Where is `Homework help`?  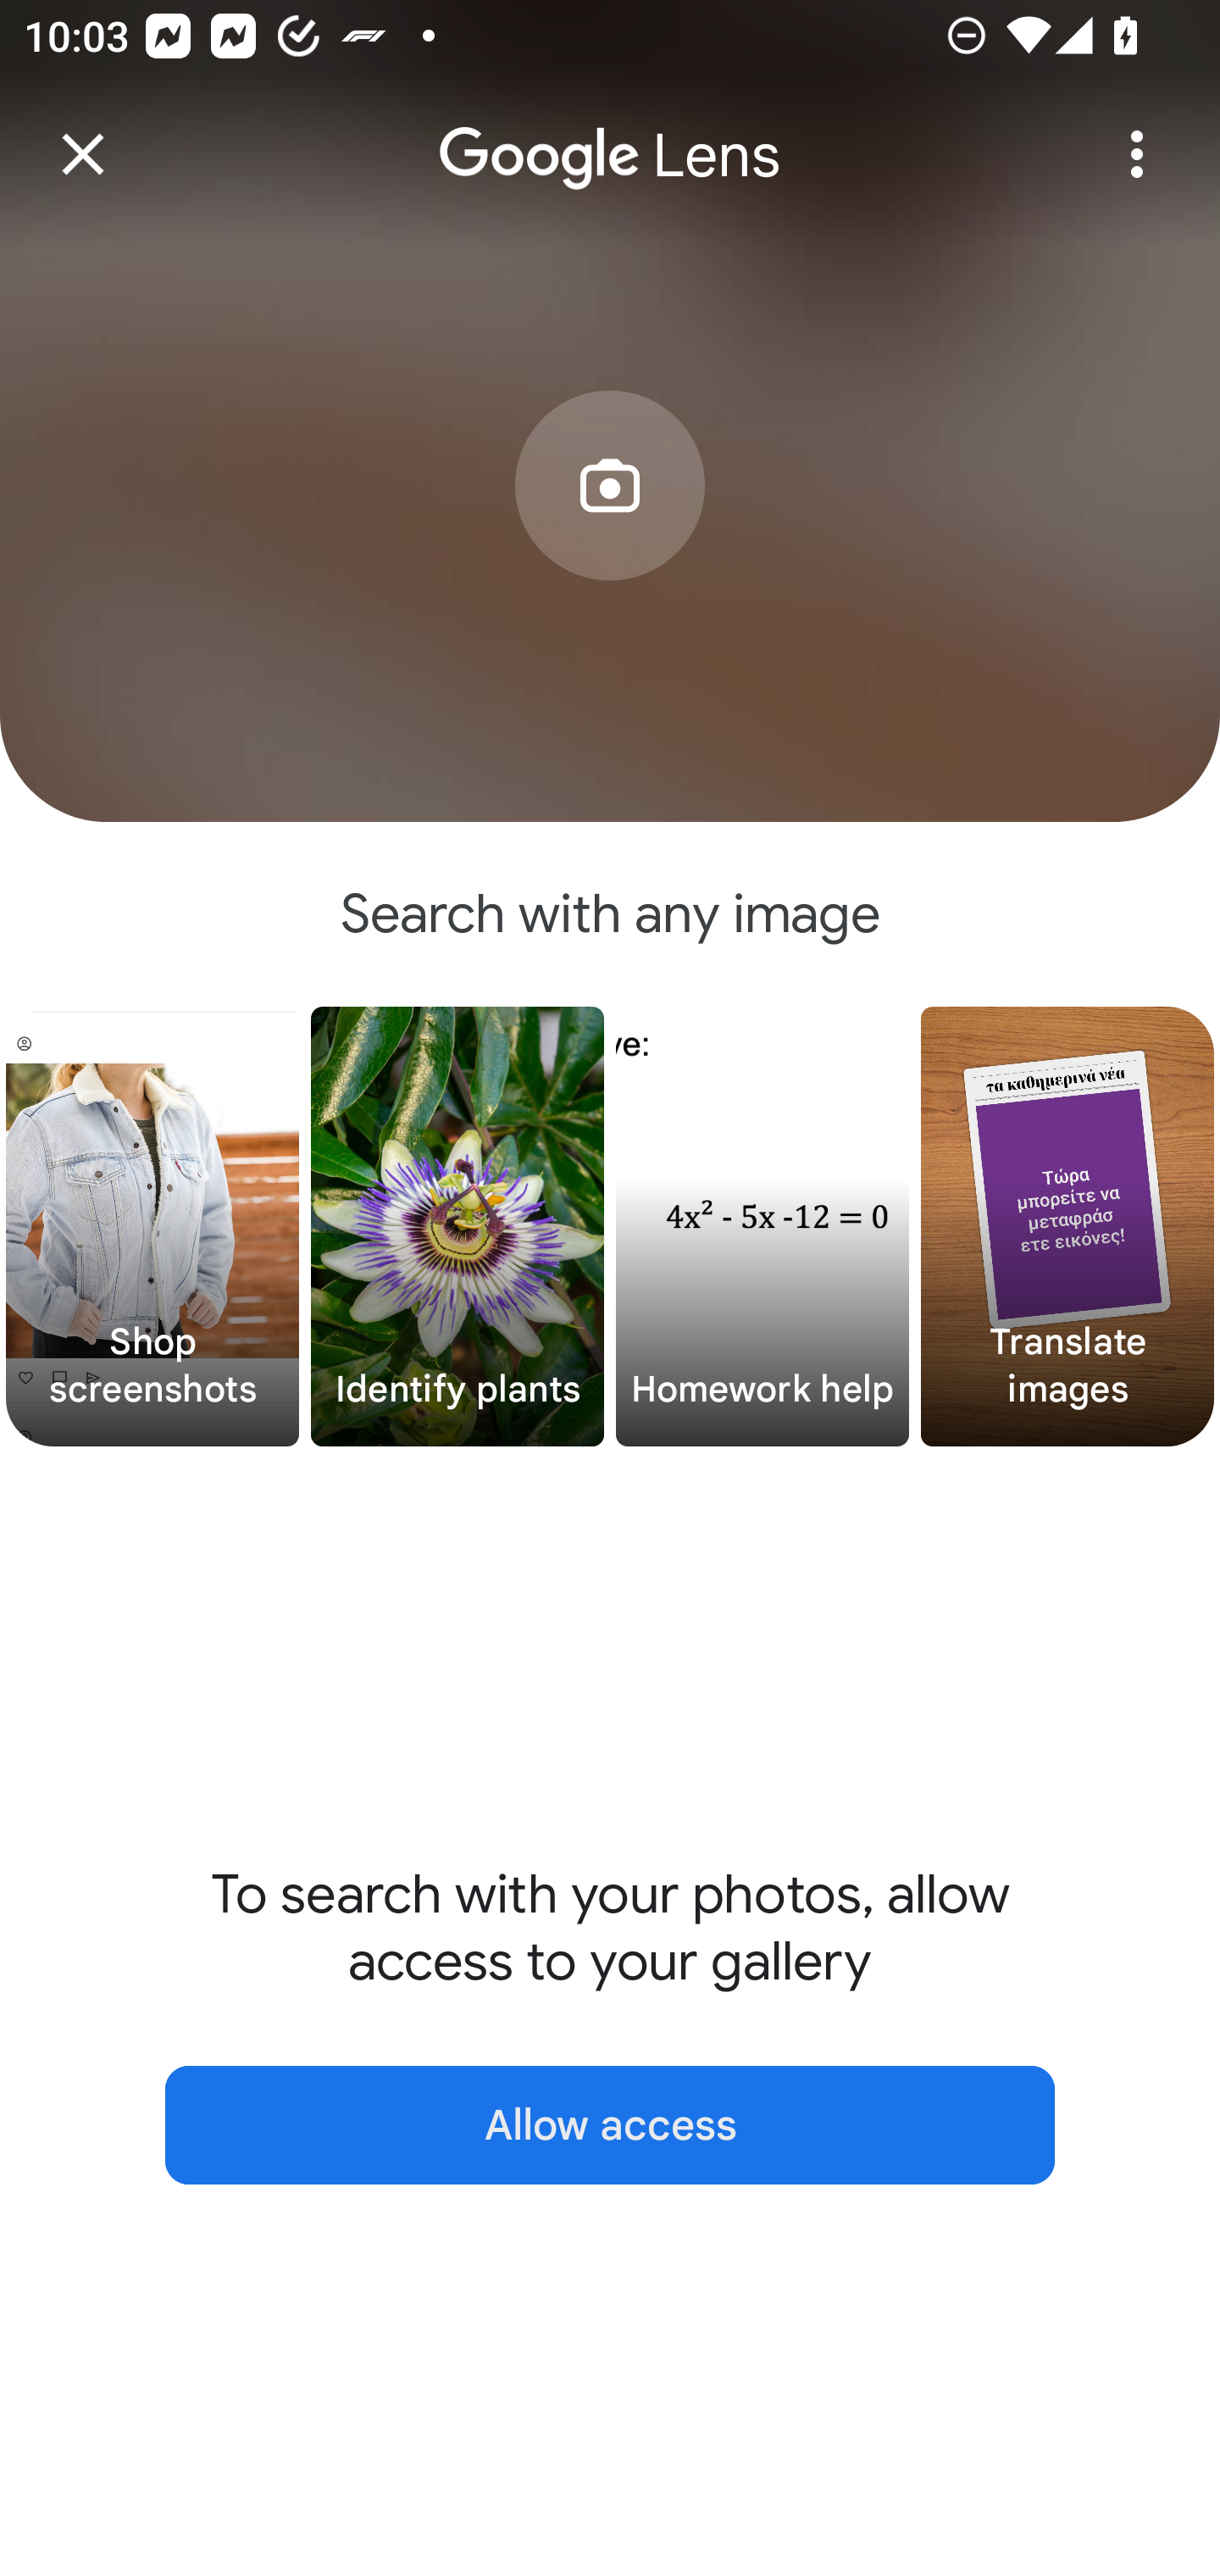
Homework help is located at coordinates (762, 1227).